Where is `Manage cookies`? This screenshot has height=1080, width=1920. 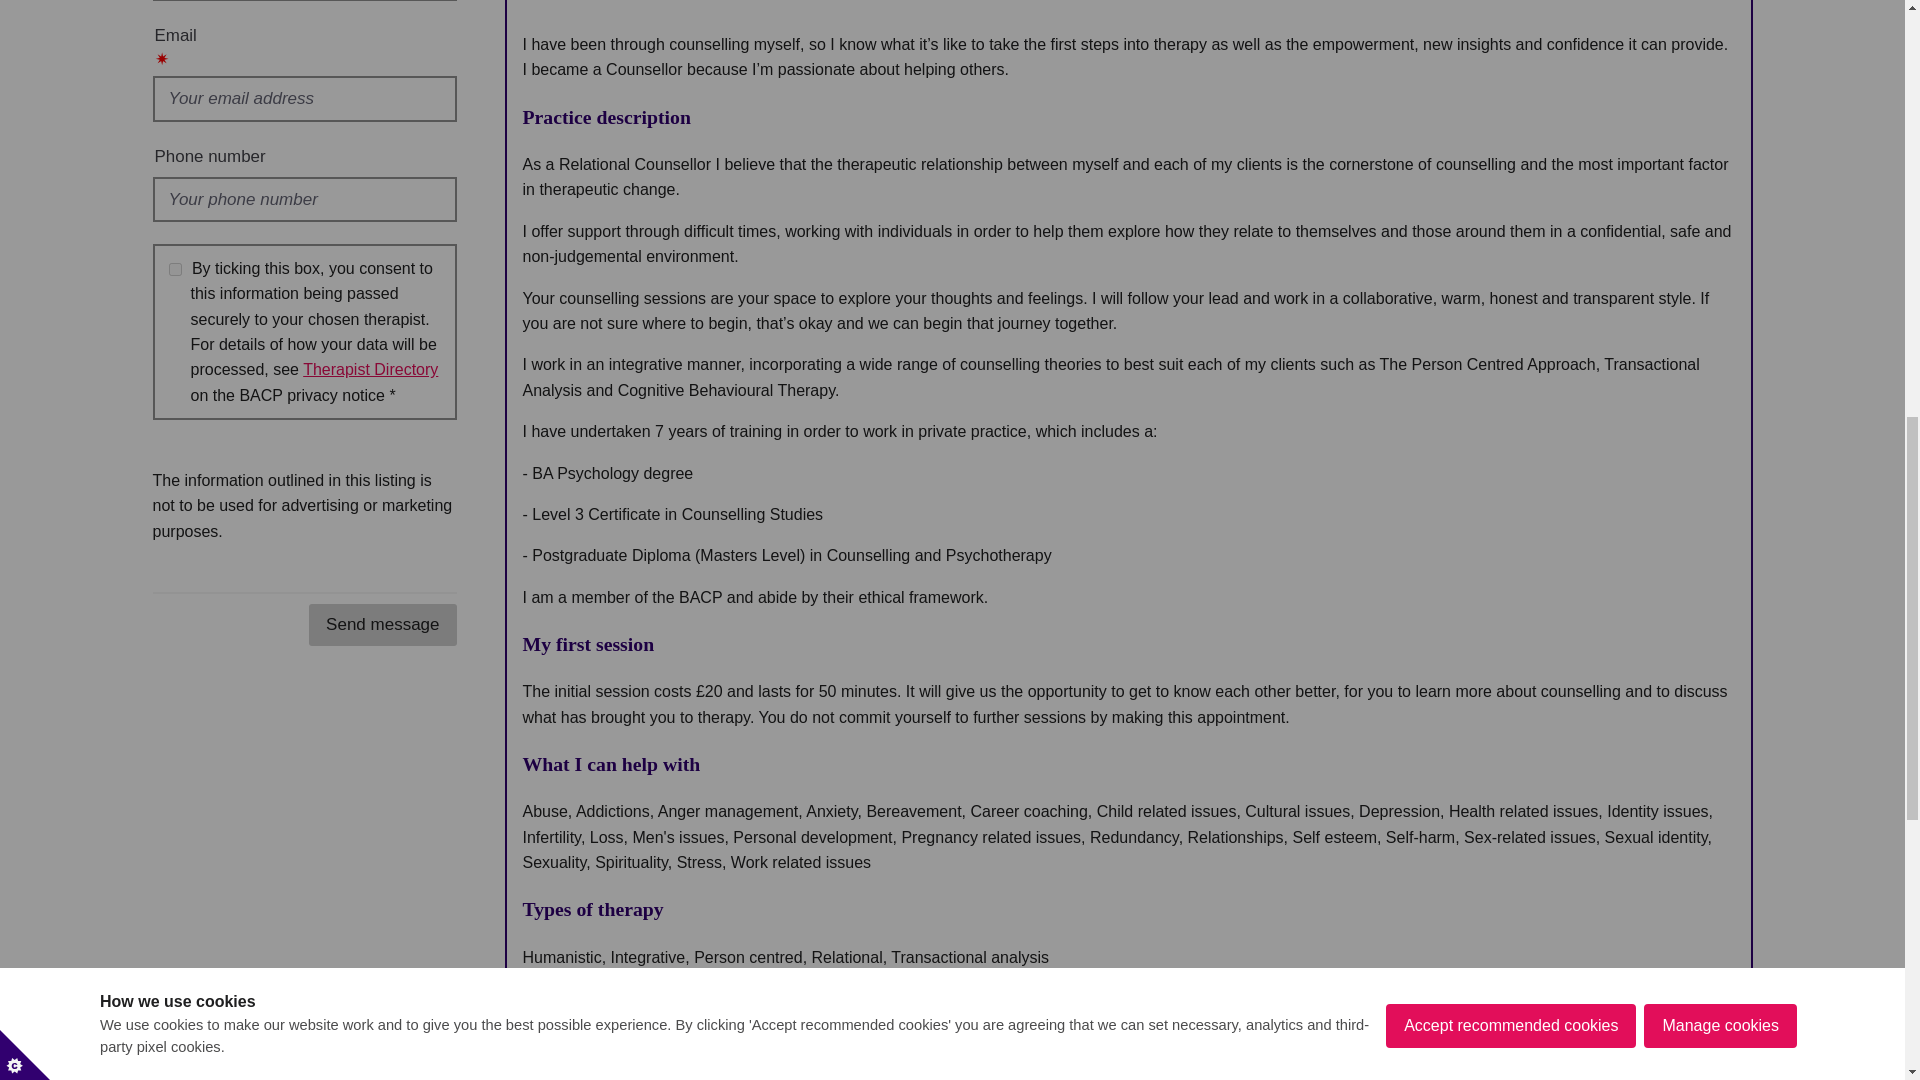 Manage cookies is located at coordinates (1720, 23).